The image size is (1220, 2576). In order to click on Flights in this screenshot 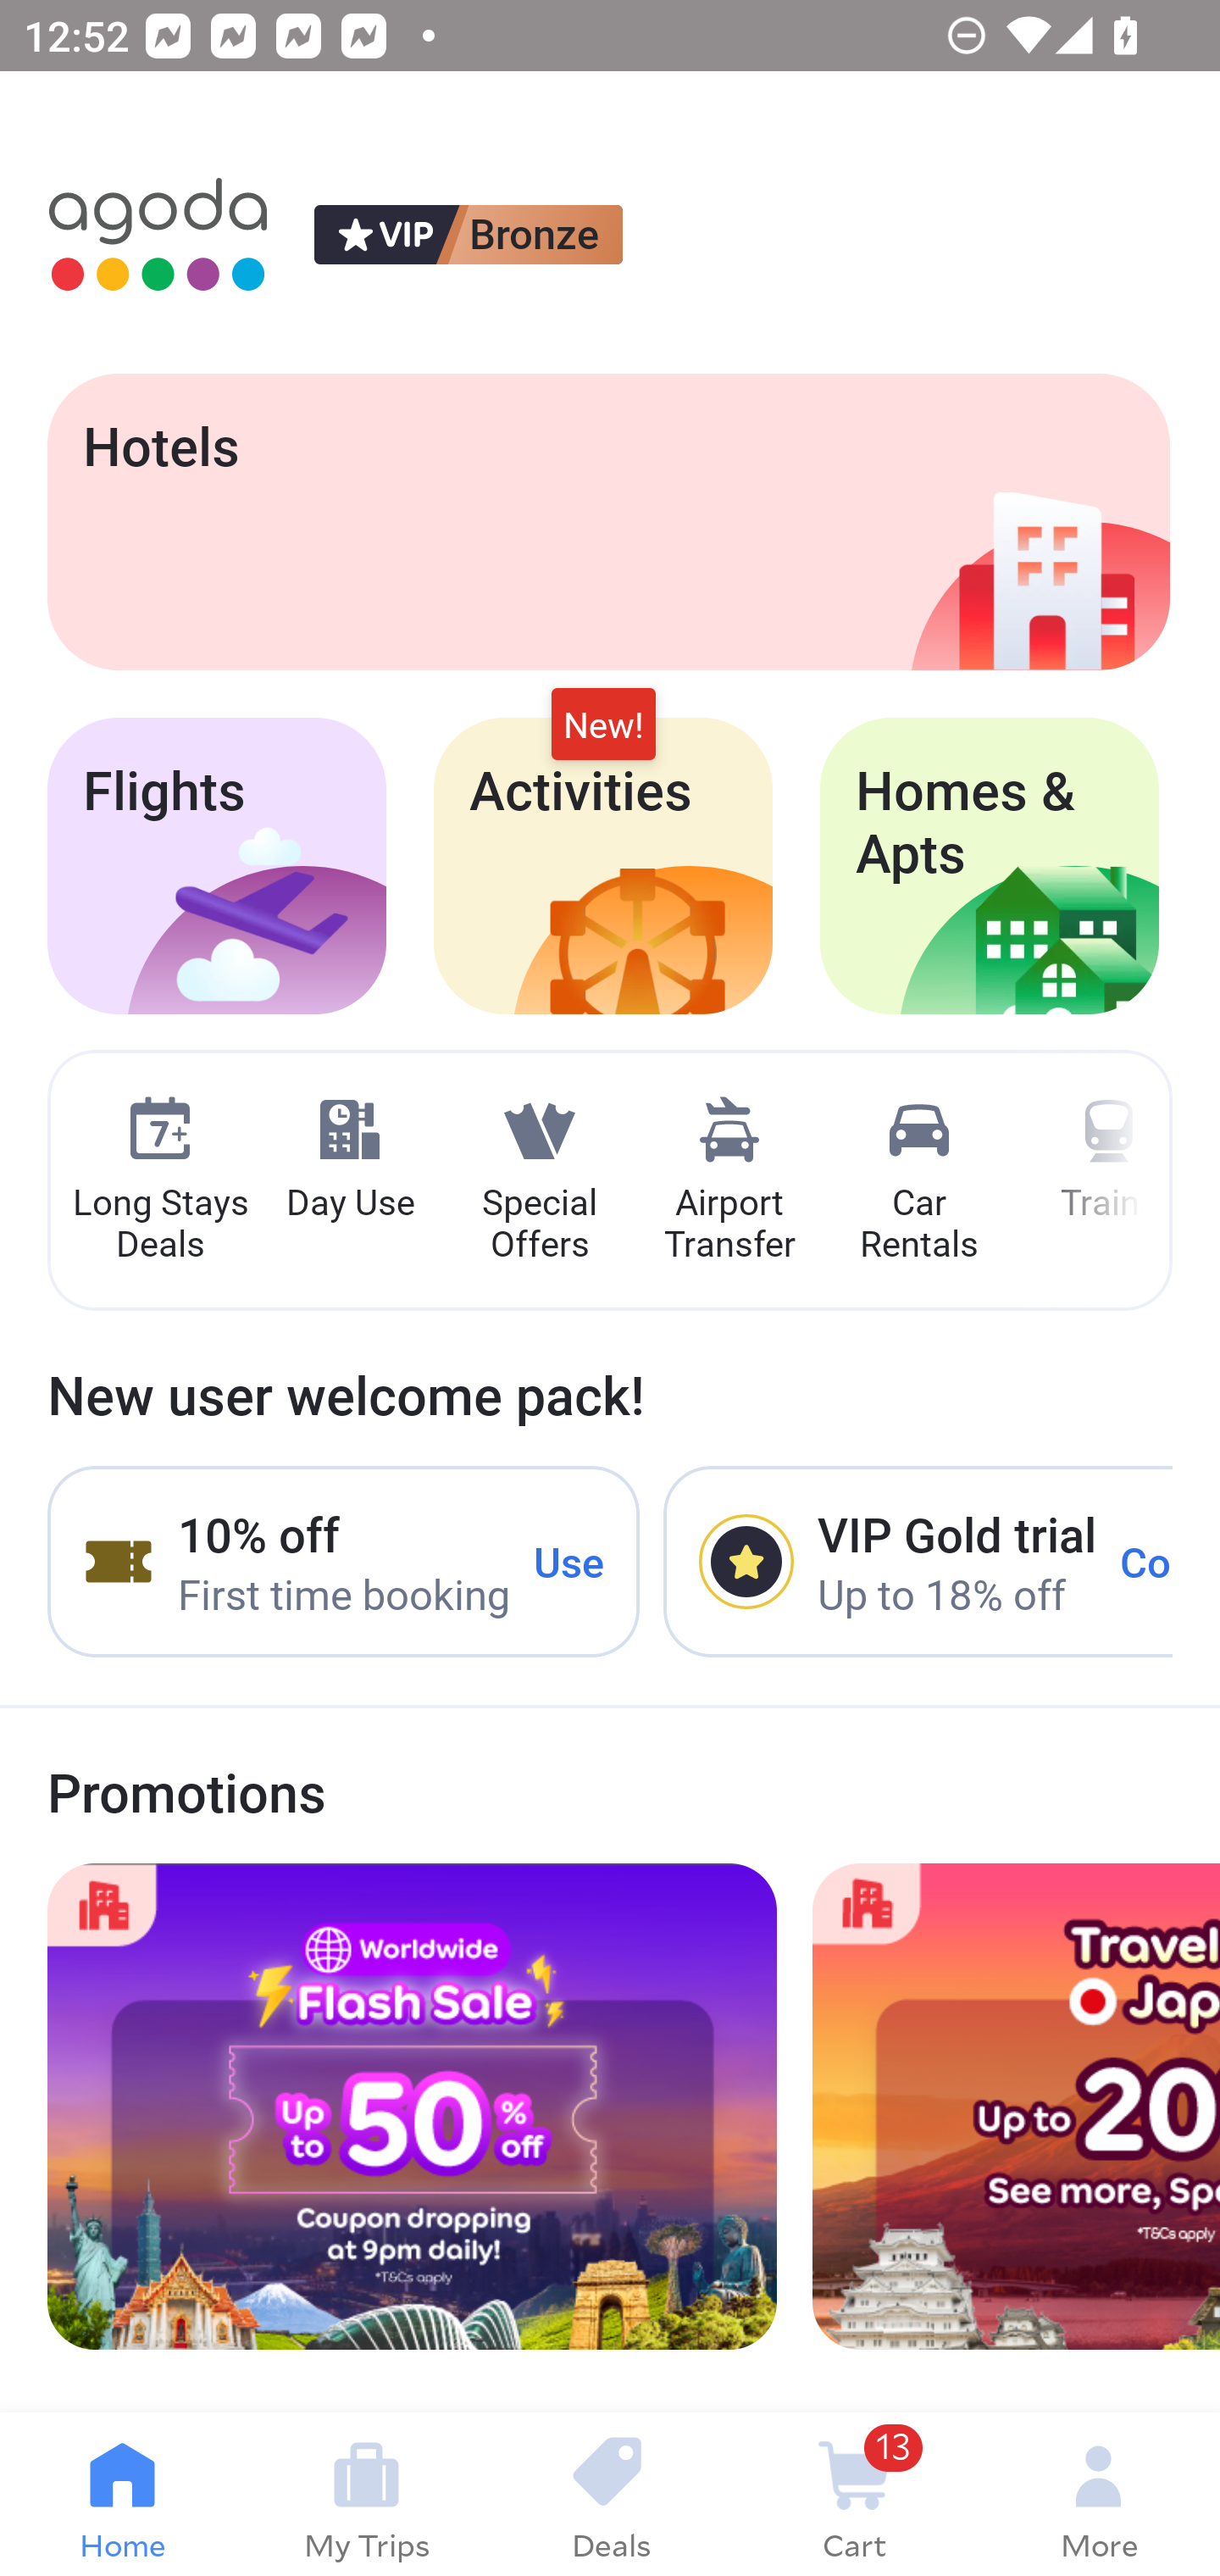, I will do `click(217, 866)`.